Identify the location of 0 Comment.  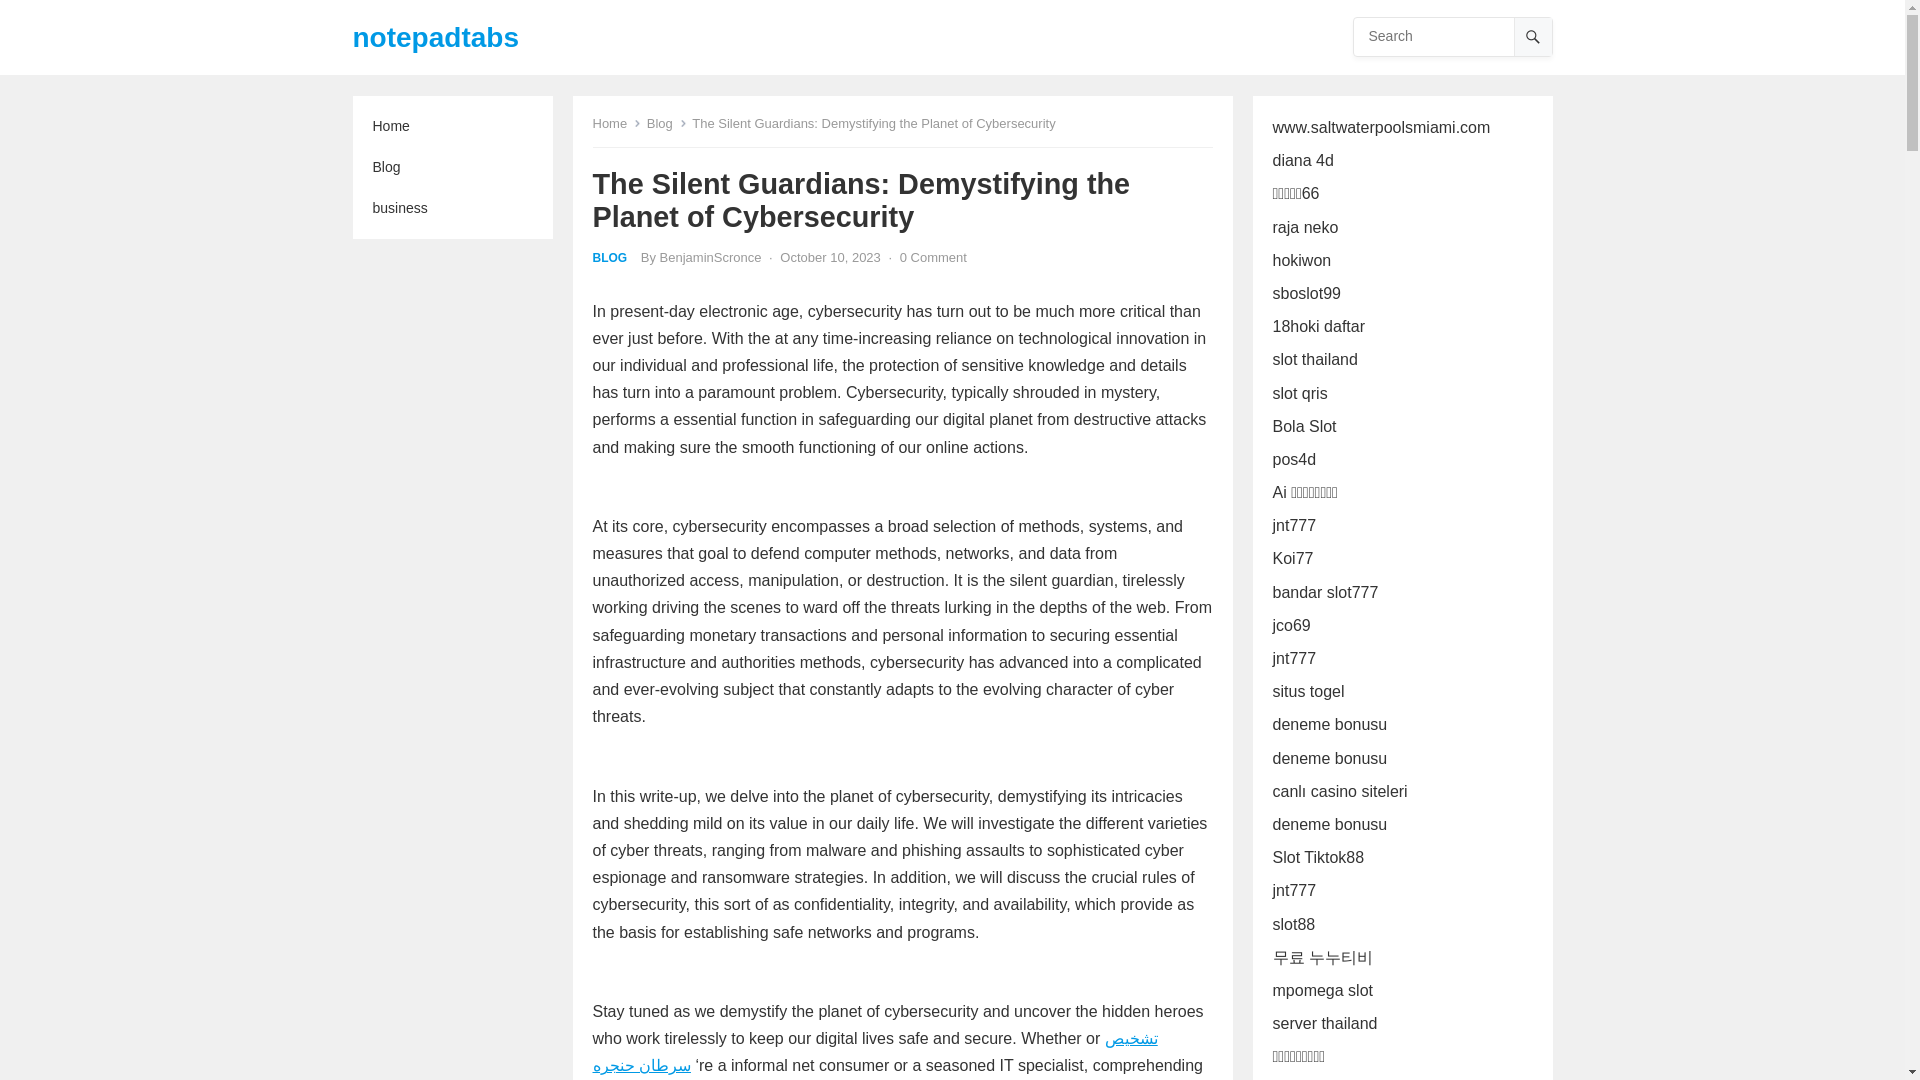
(934, 256).